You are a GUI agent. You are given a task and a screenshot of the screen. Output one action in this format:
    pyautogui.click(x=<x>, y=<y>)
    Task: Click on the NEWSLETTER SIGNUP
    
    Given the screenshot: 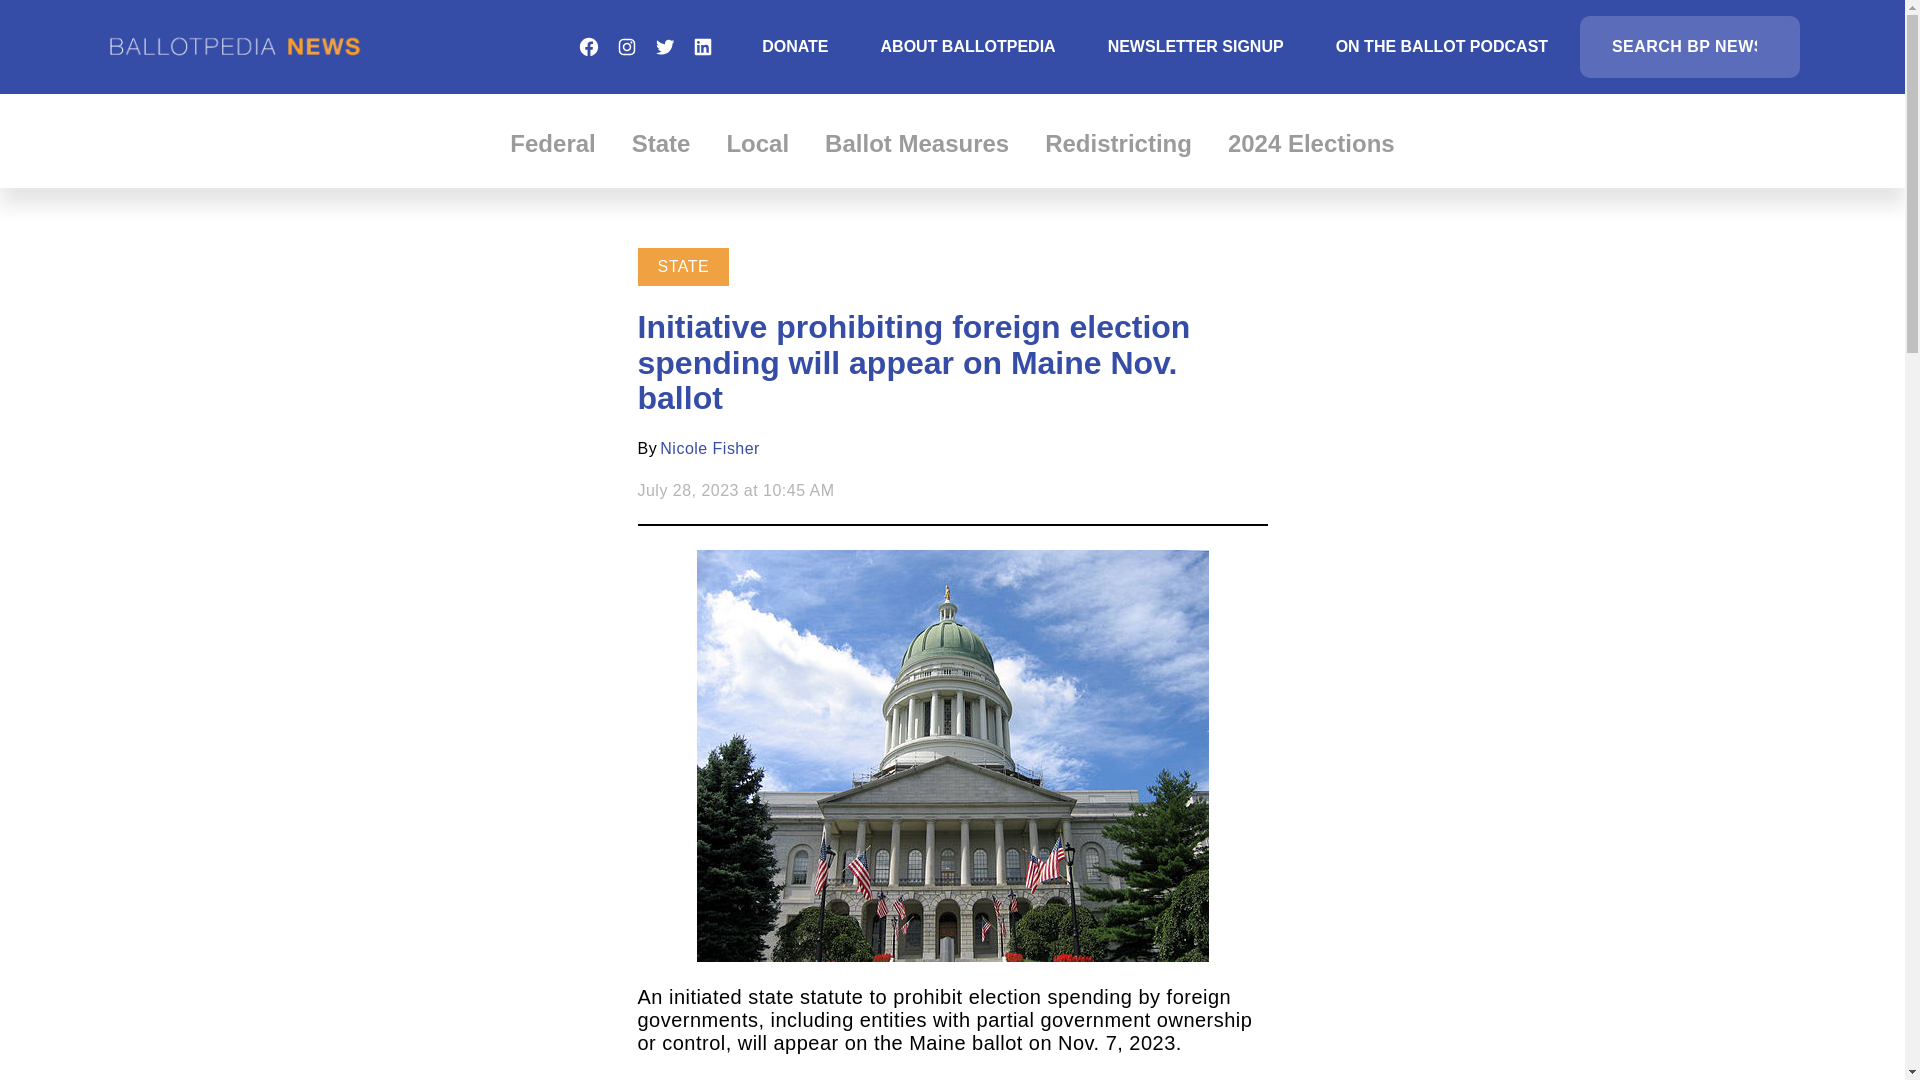 What is the action you would take?
    pyautogui.click(x=1196, y=46)
    